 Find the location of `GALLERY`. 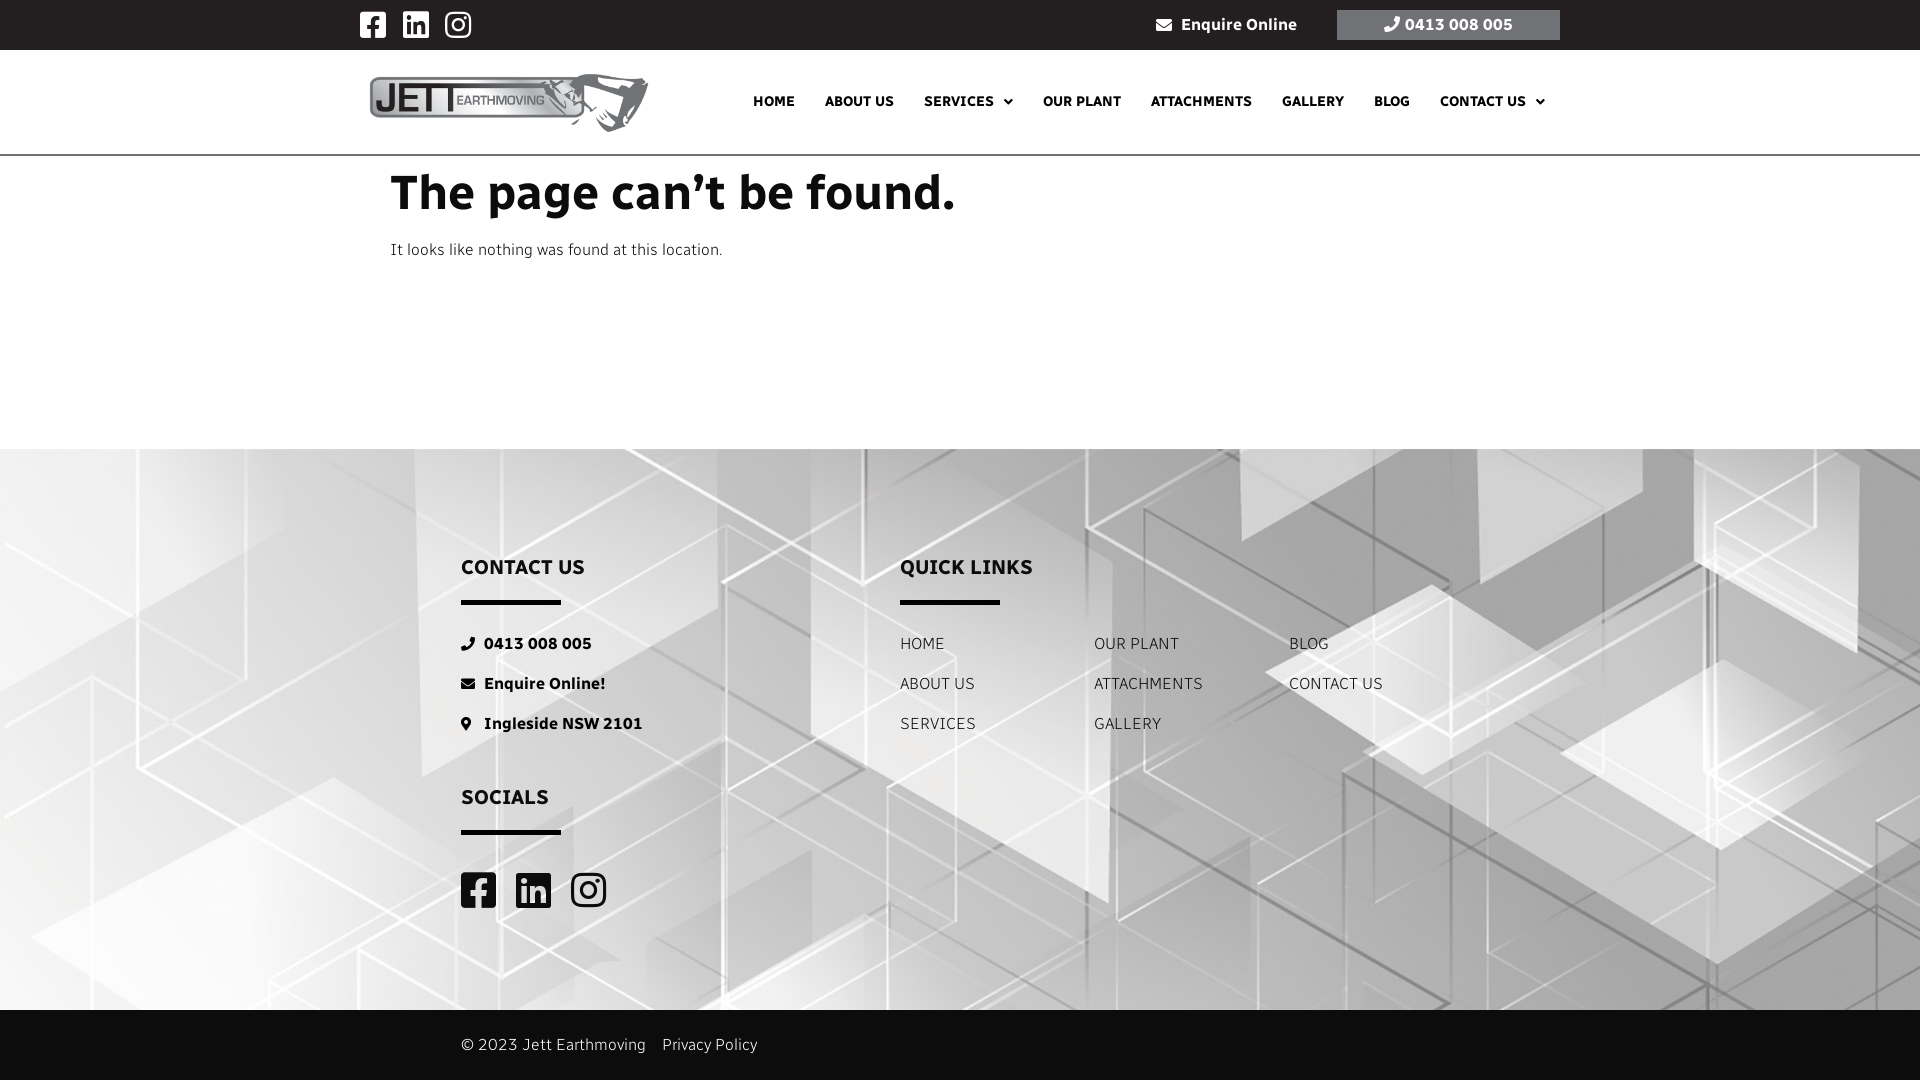

GALLERY is located at coordinates (1313, 102).